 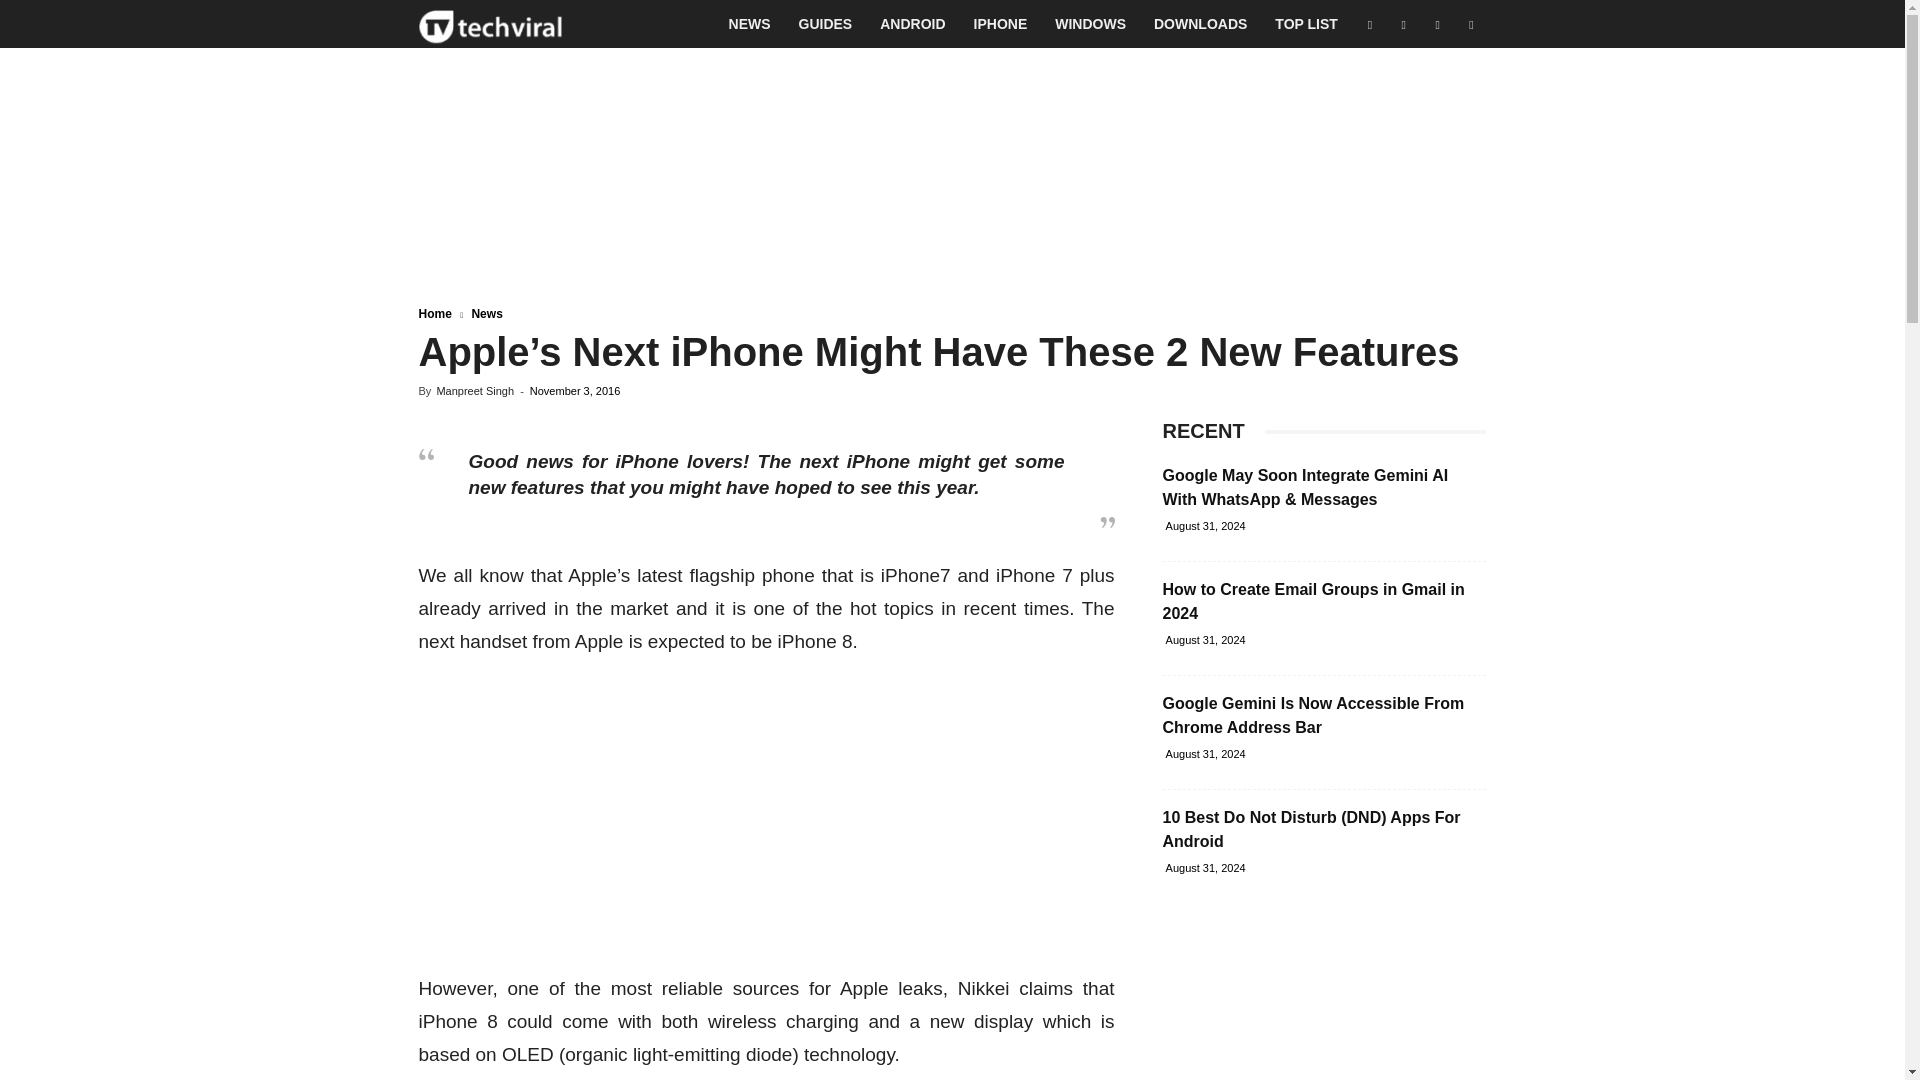 I want to click on TOP LIST, so click(x=1306, y=24).